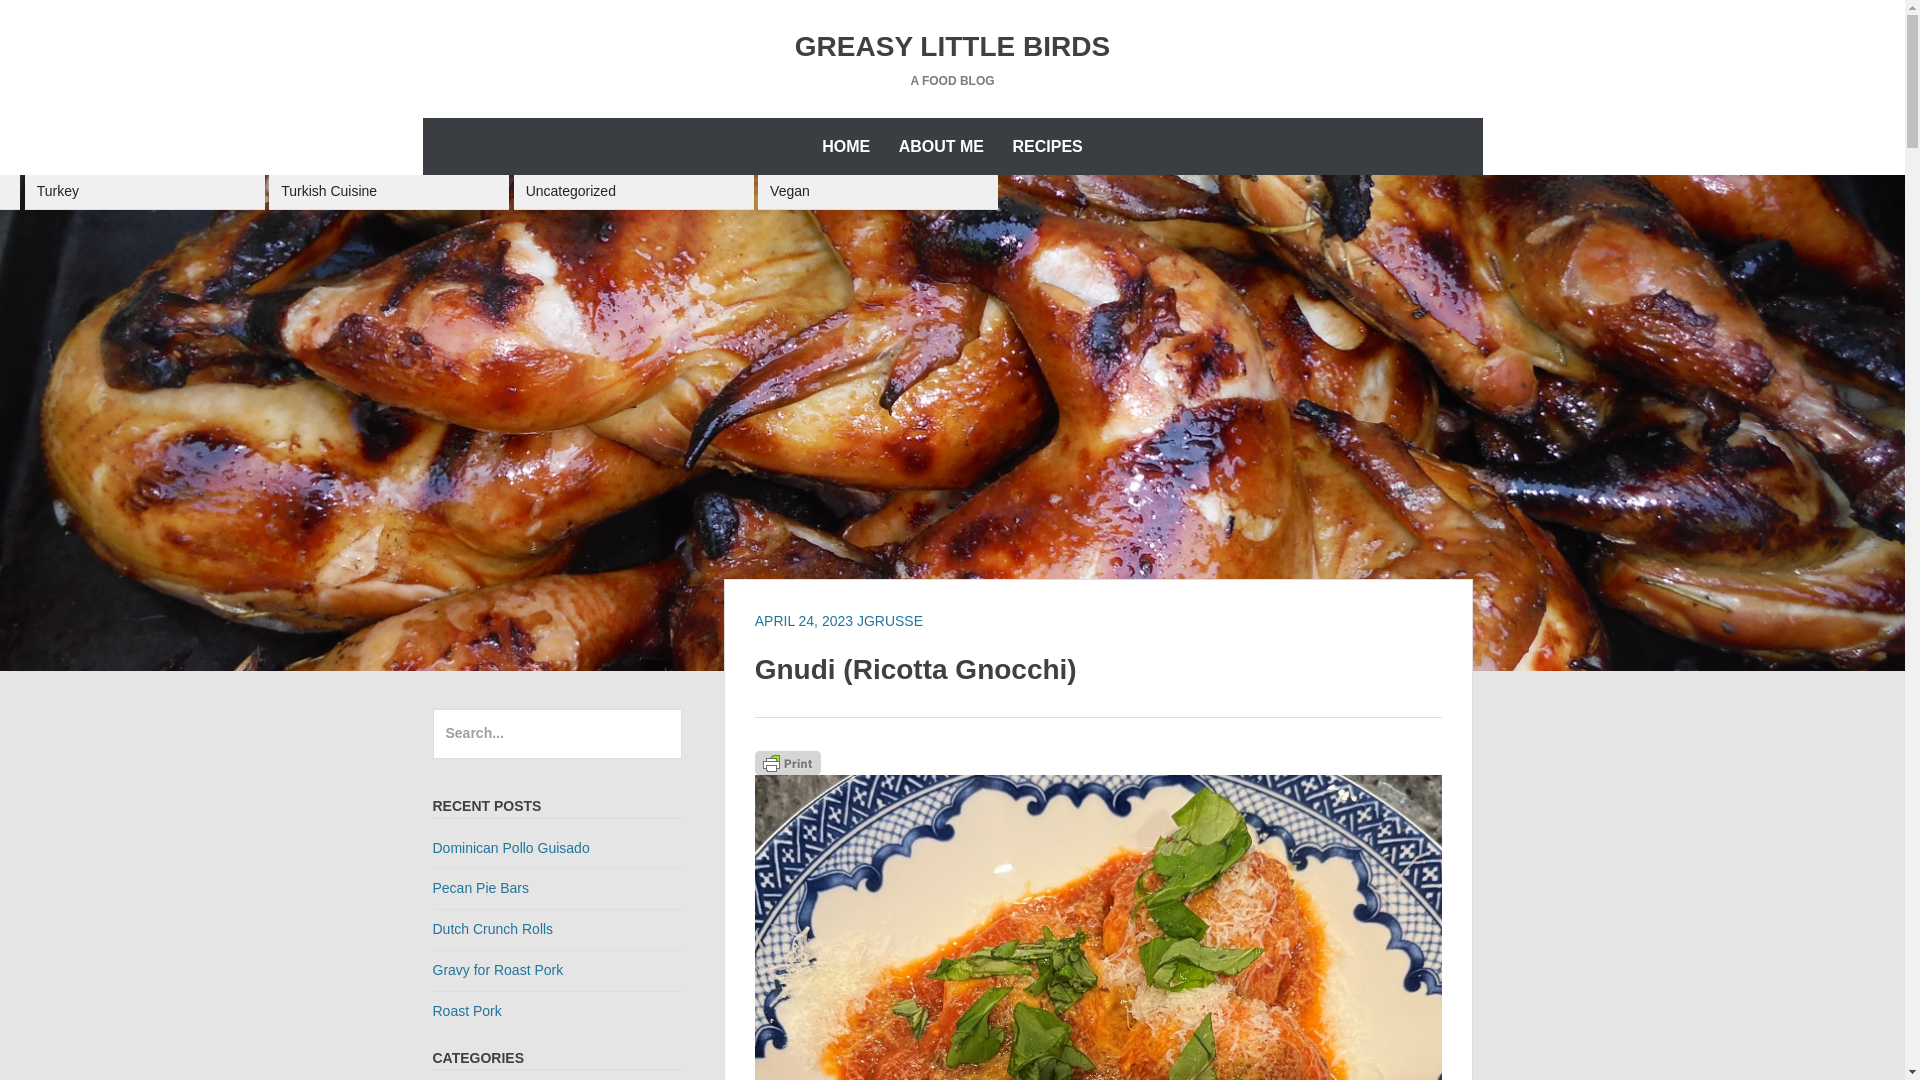 The height and width of the screenshot is (1080, 1920). What do you see at coordinates (952, 46) in the screenshot?
I see `GREASY LITTLE BIRDS` at bounding box center [952, 46].